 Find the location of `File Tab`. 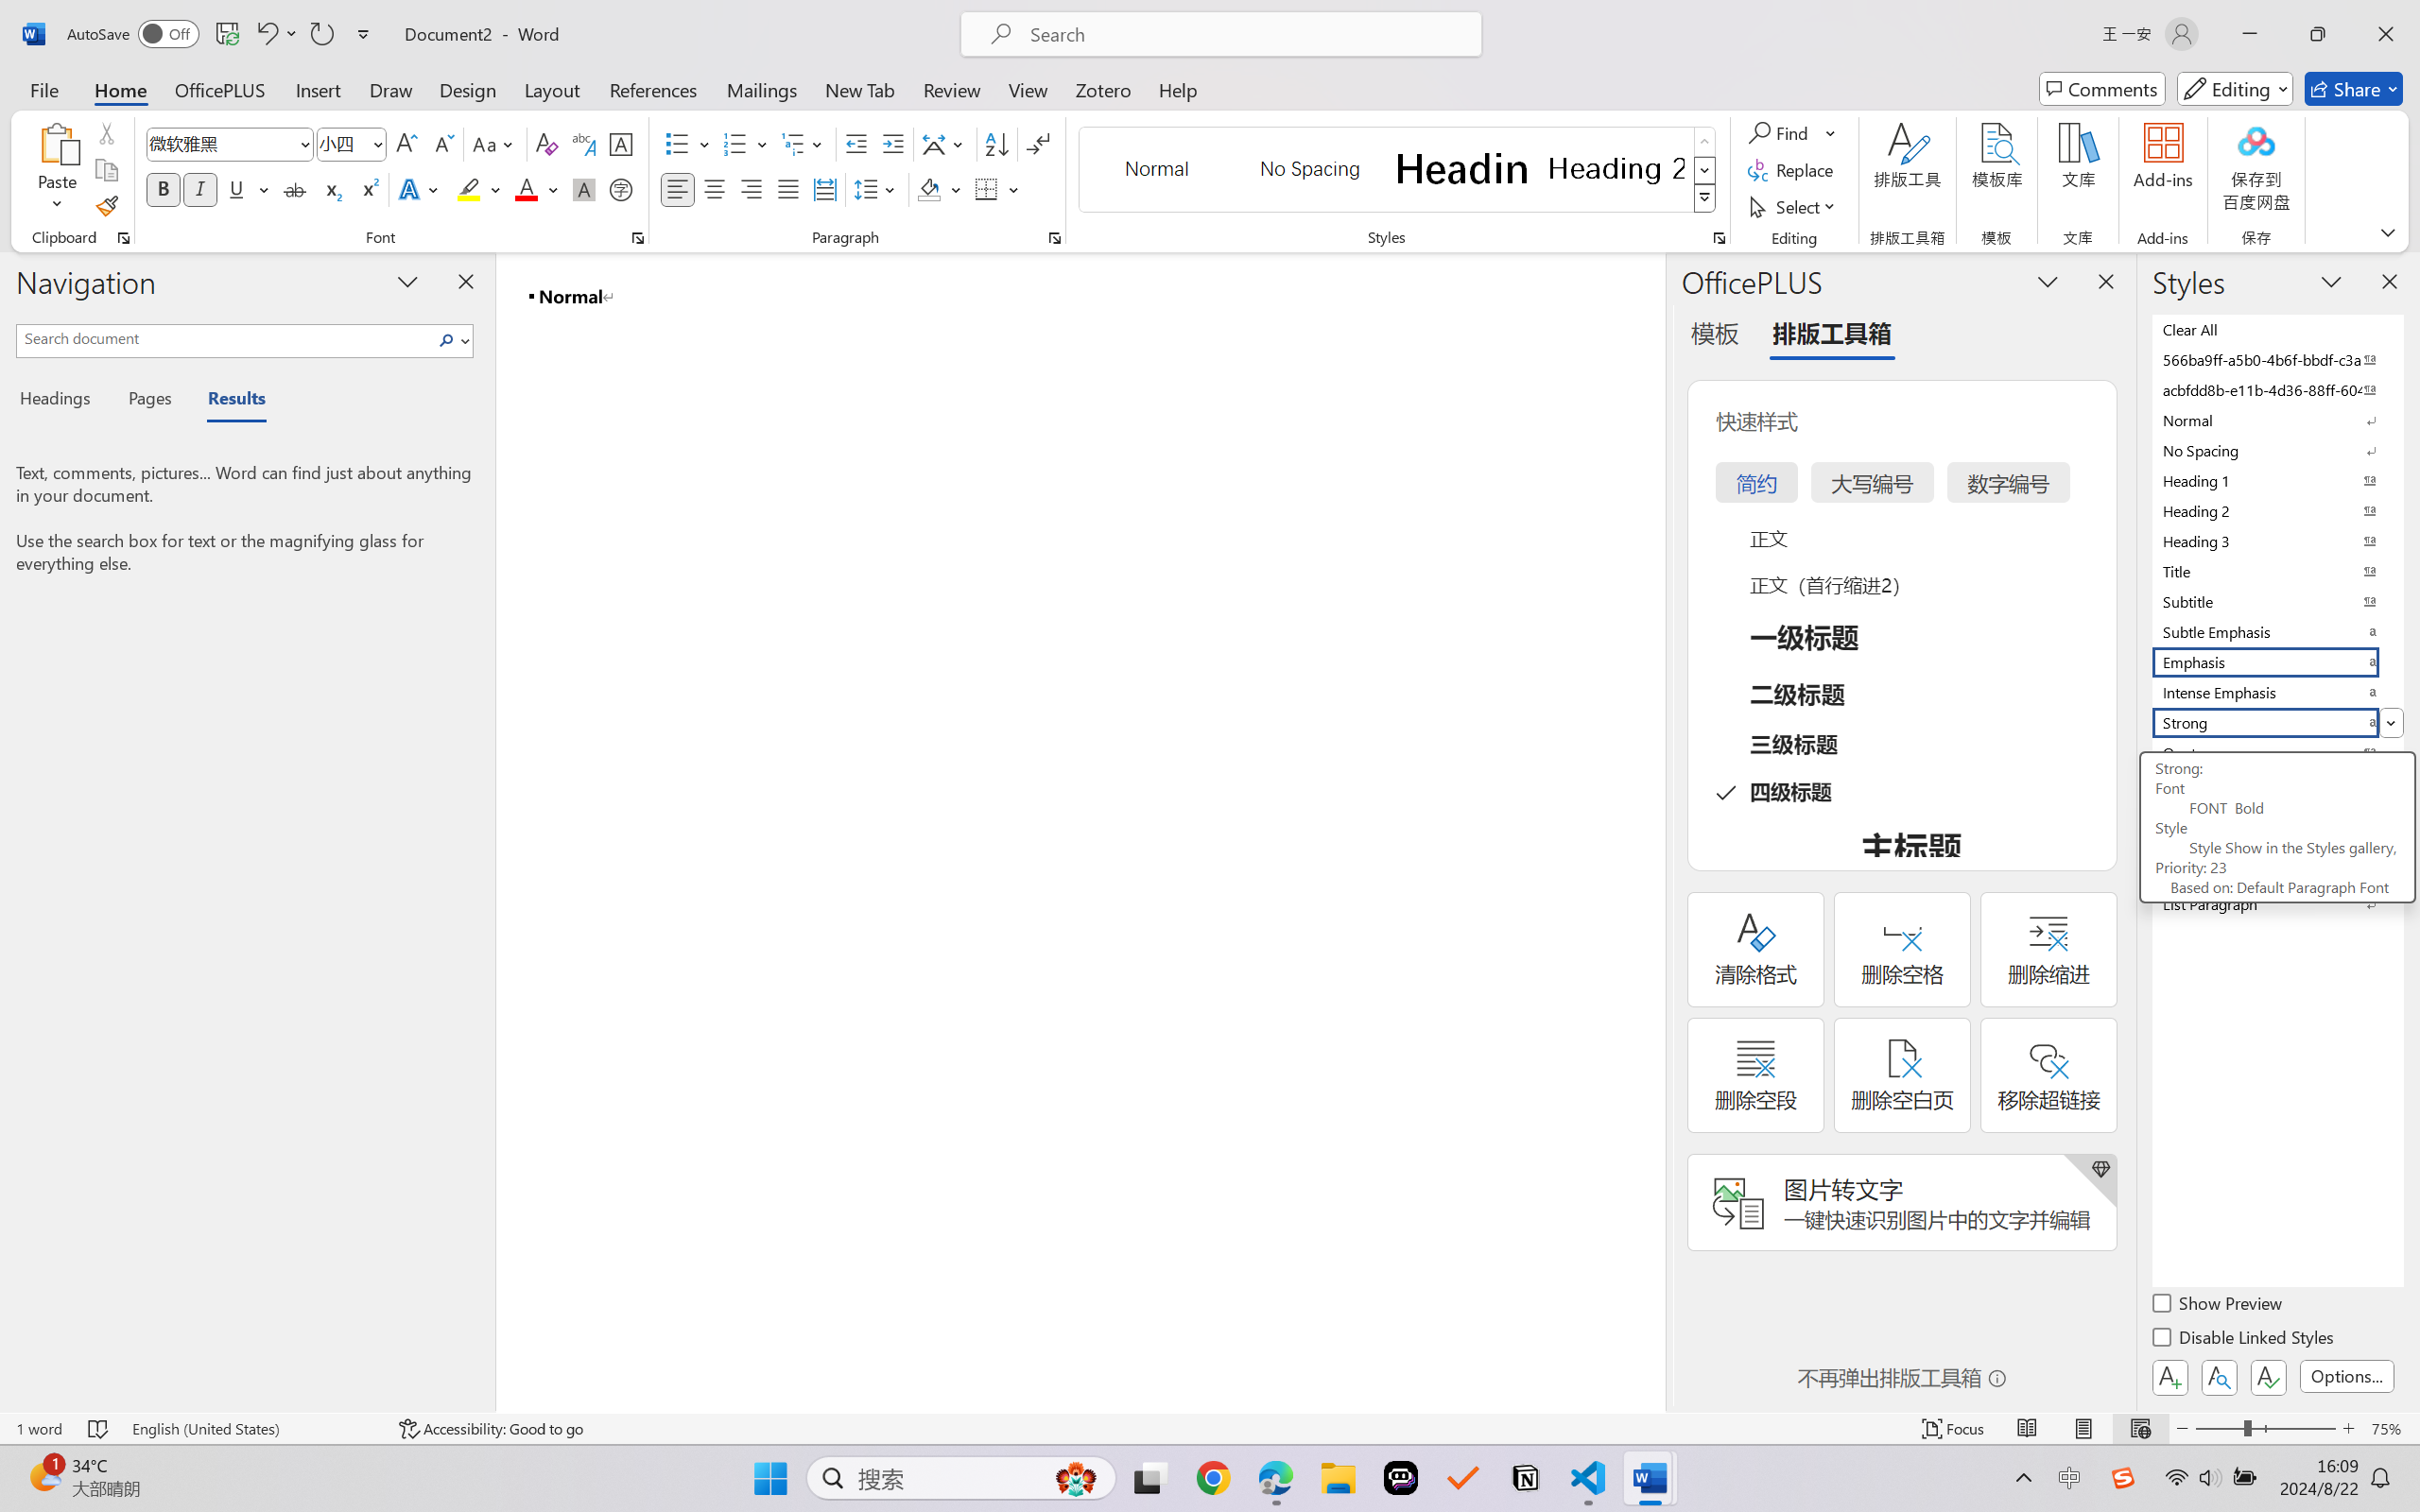

File Tab is located at coordinates (43, 89).